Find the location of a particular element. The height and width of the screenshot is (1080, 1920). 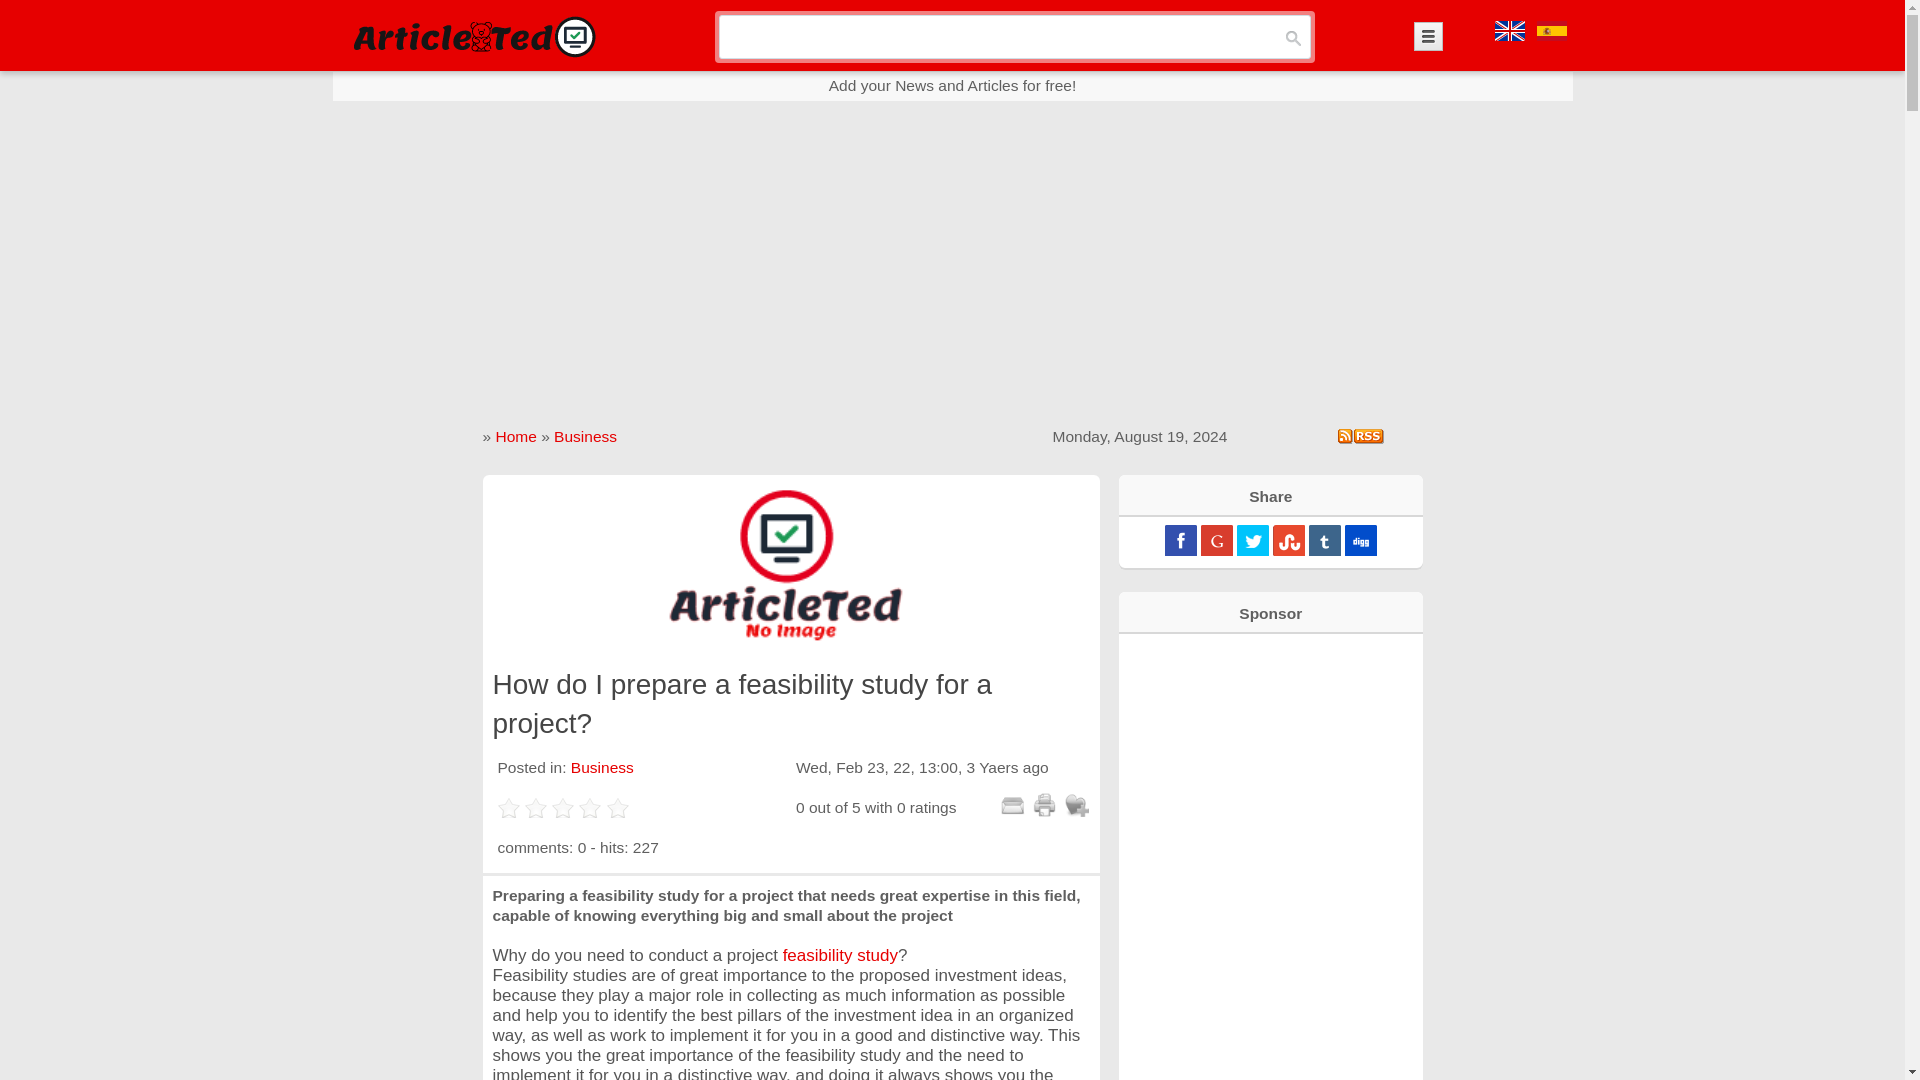

Share this page on twitter is located at coordinates (1252, 540).